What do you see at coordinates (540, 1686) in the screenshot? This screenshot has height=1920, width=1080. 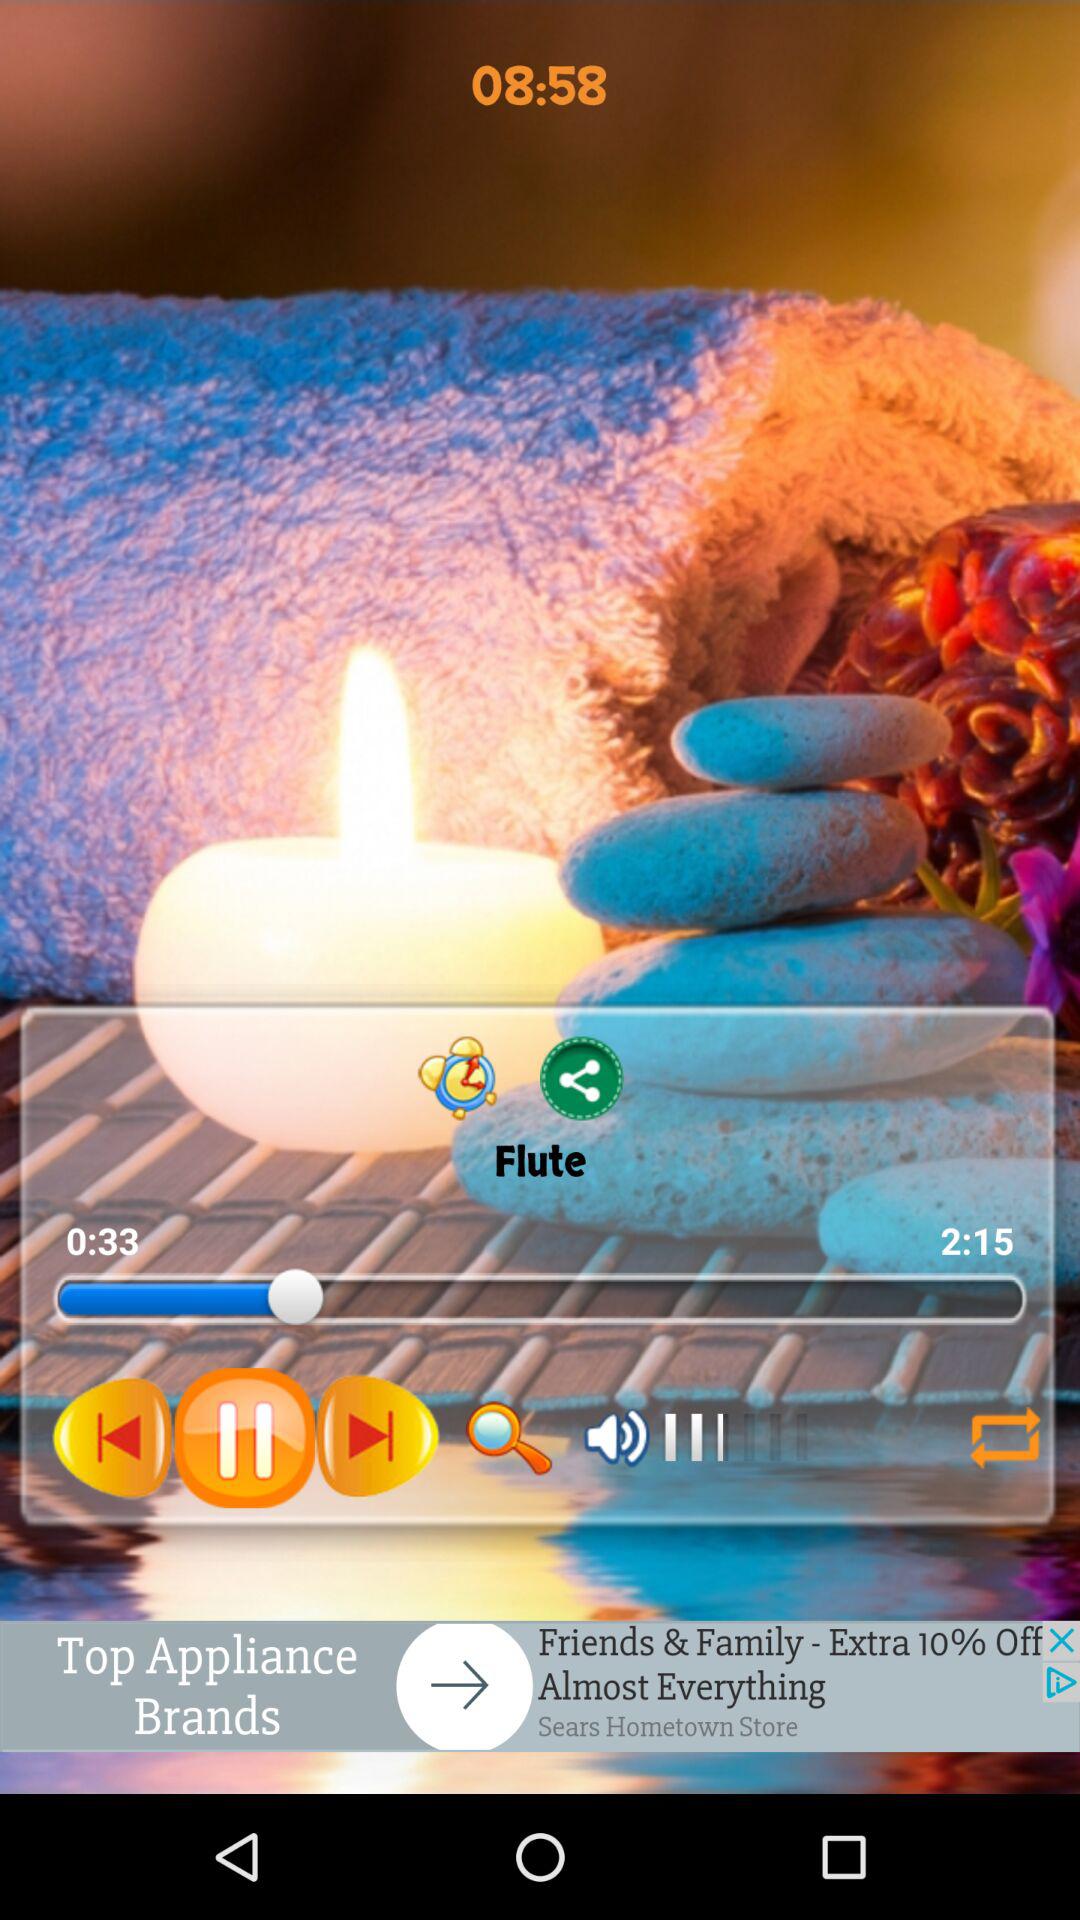 I see `advertisement` at bounding box center [540, 1686].